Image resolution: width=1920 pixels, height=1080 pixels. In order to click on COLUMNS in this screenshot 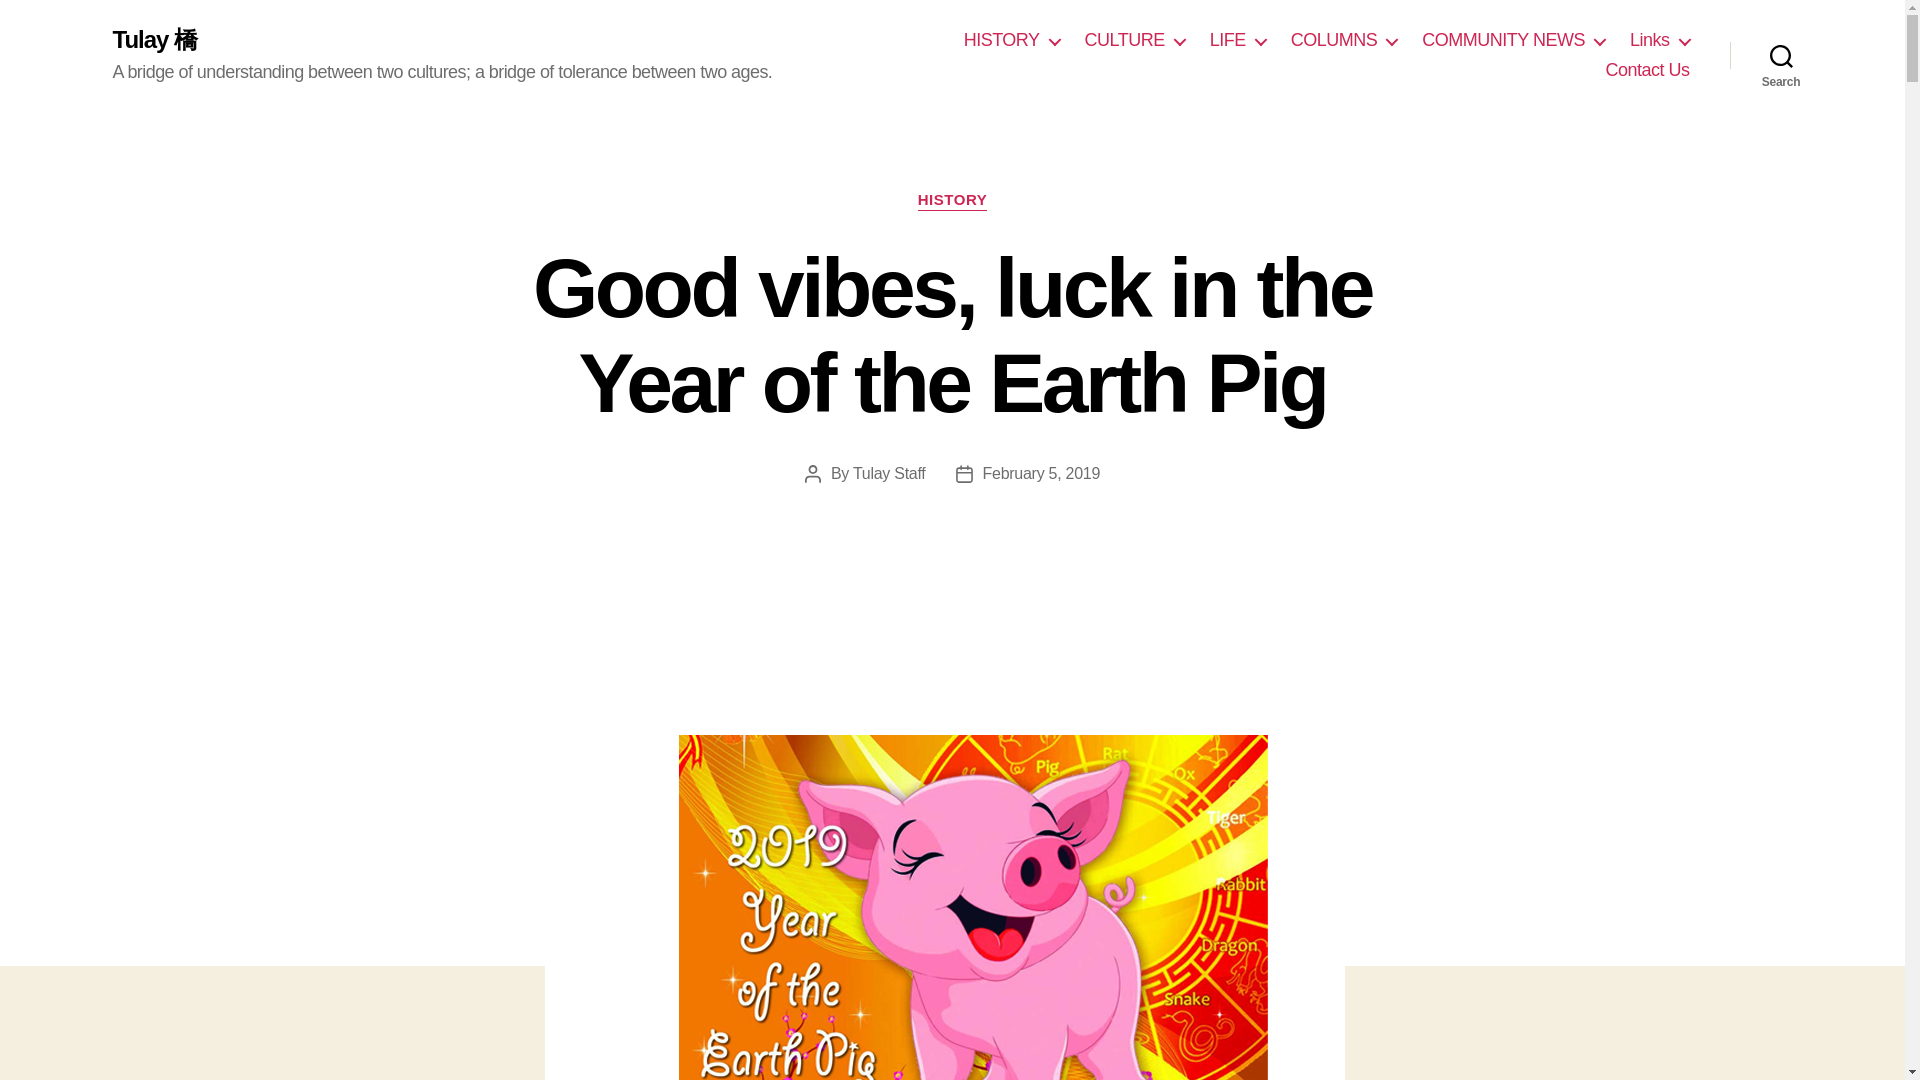, I will do `click(1344, 40)`.